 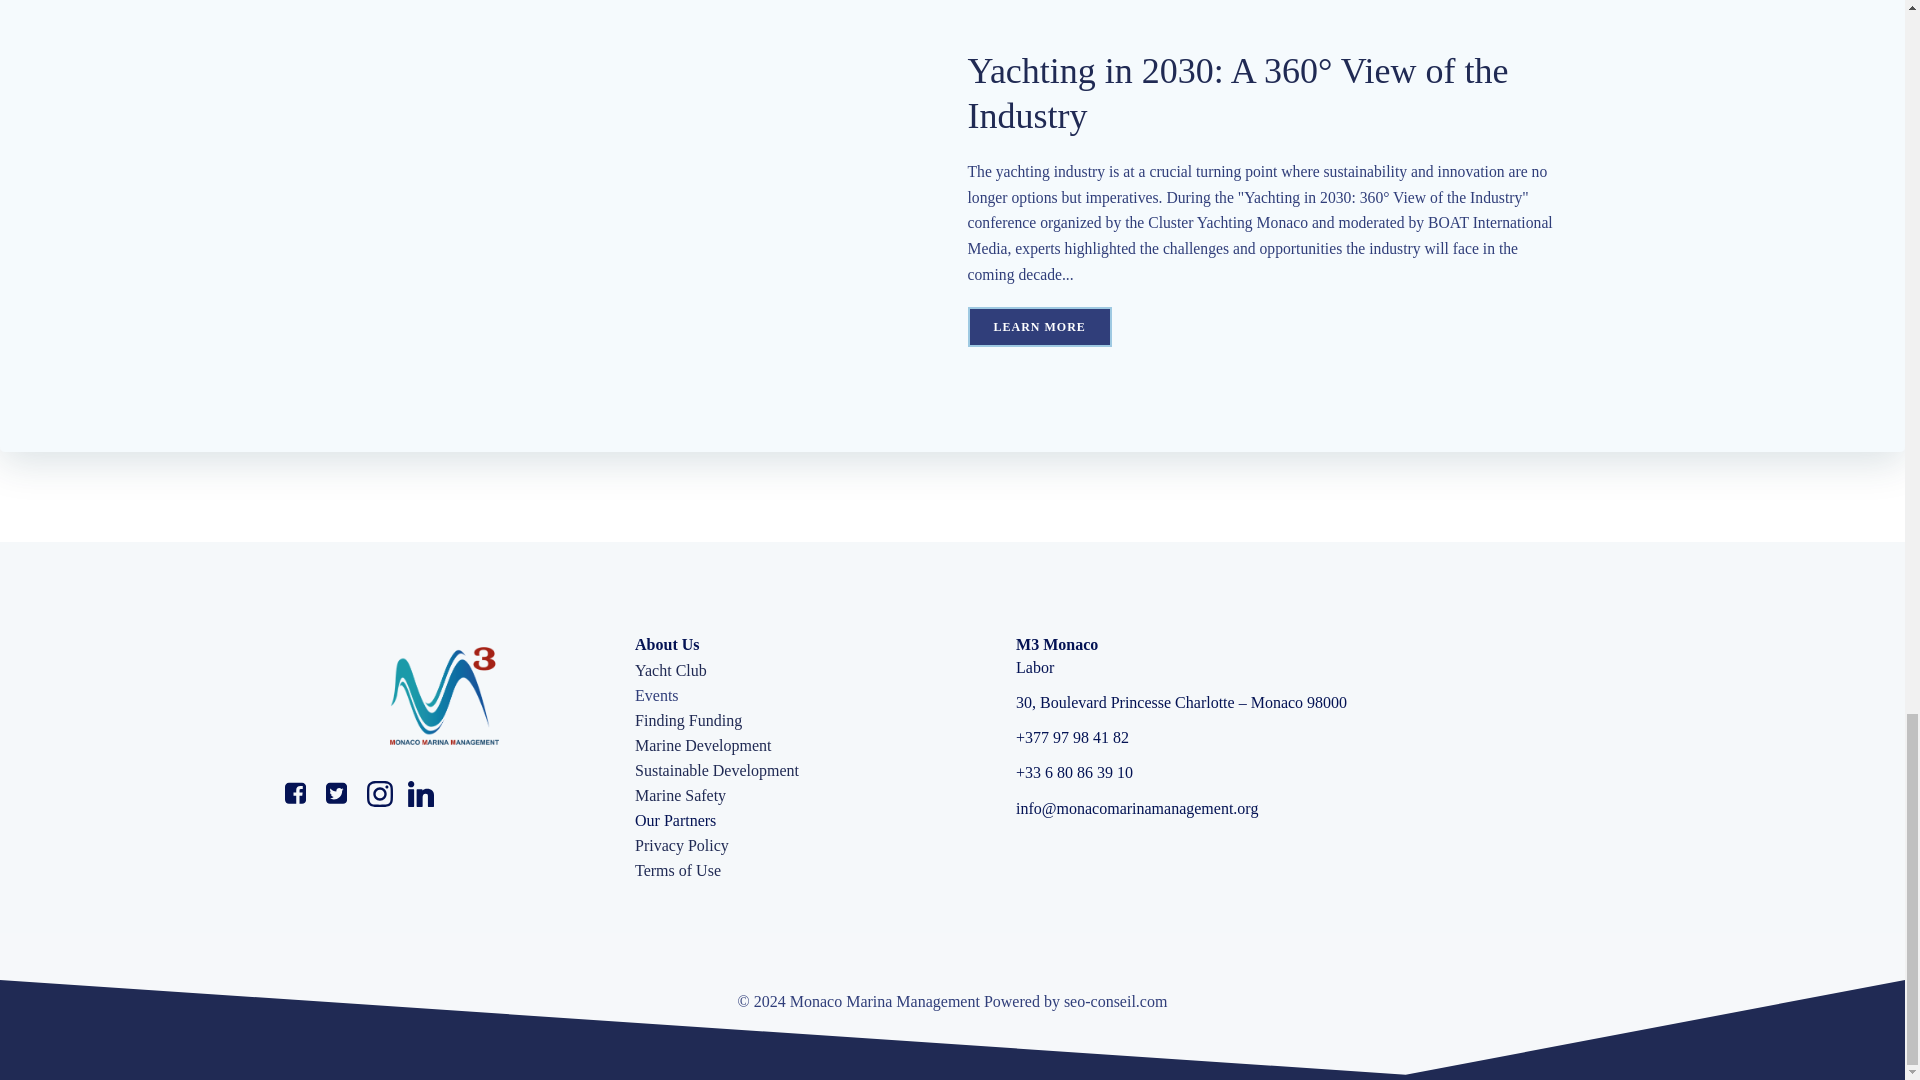 What do you see at coordinates (688, 720) in the screenshot?
I see `Finding Funding` at bounding box center [688, 720].